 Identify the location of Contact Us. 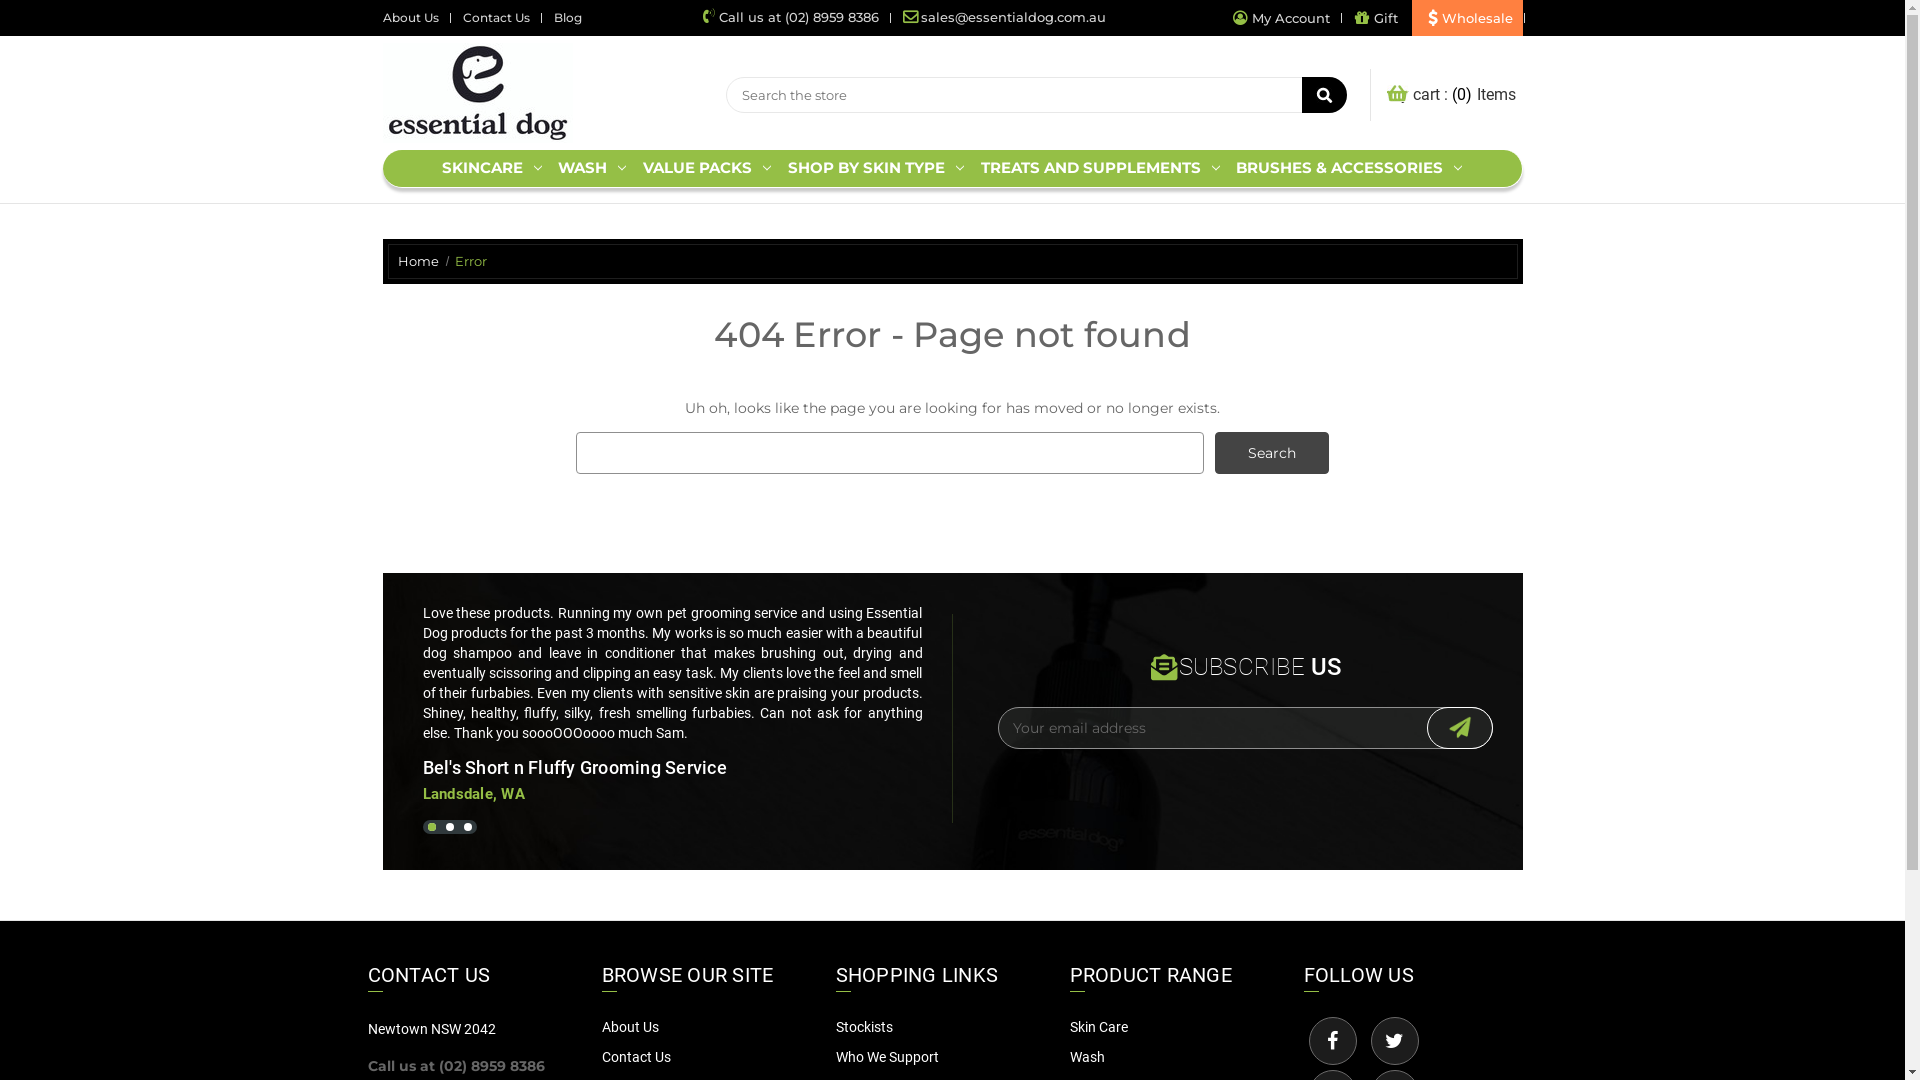
(496, 18).